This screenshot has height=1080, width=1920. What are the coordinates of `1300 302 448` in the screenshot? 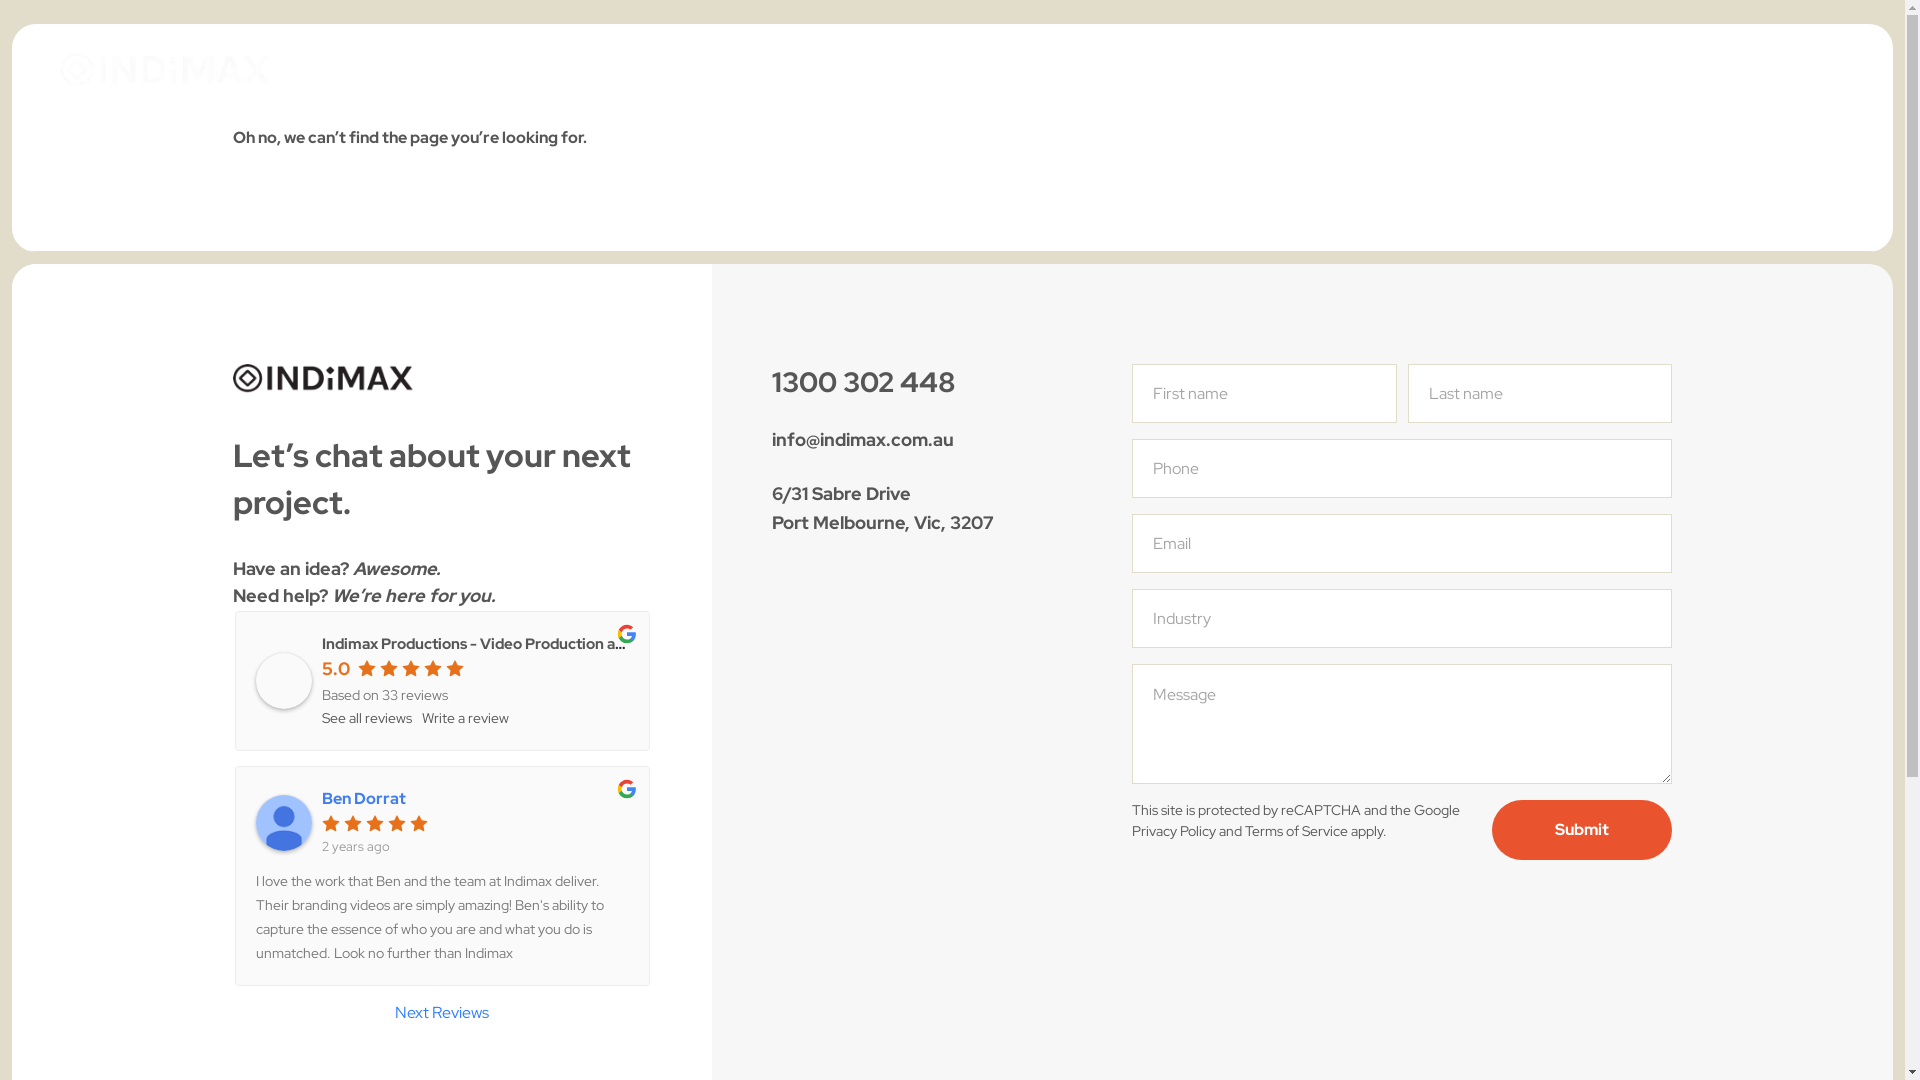 It's located at (864, 382).